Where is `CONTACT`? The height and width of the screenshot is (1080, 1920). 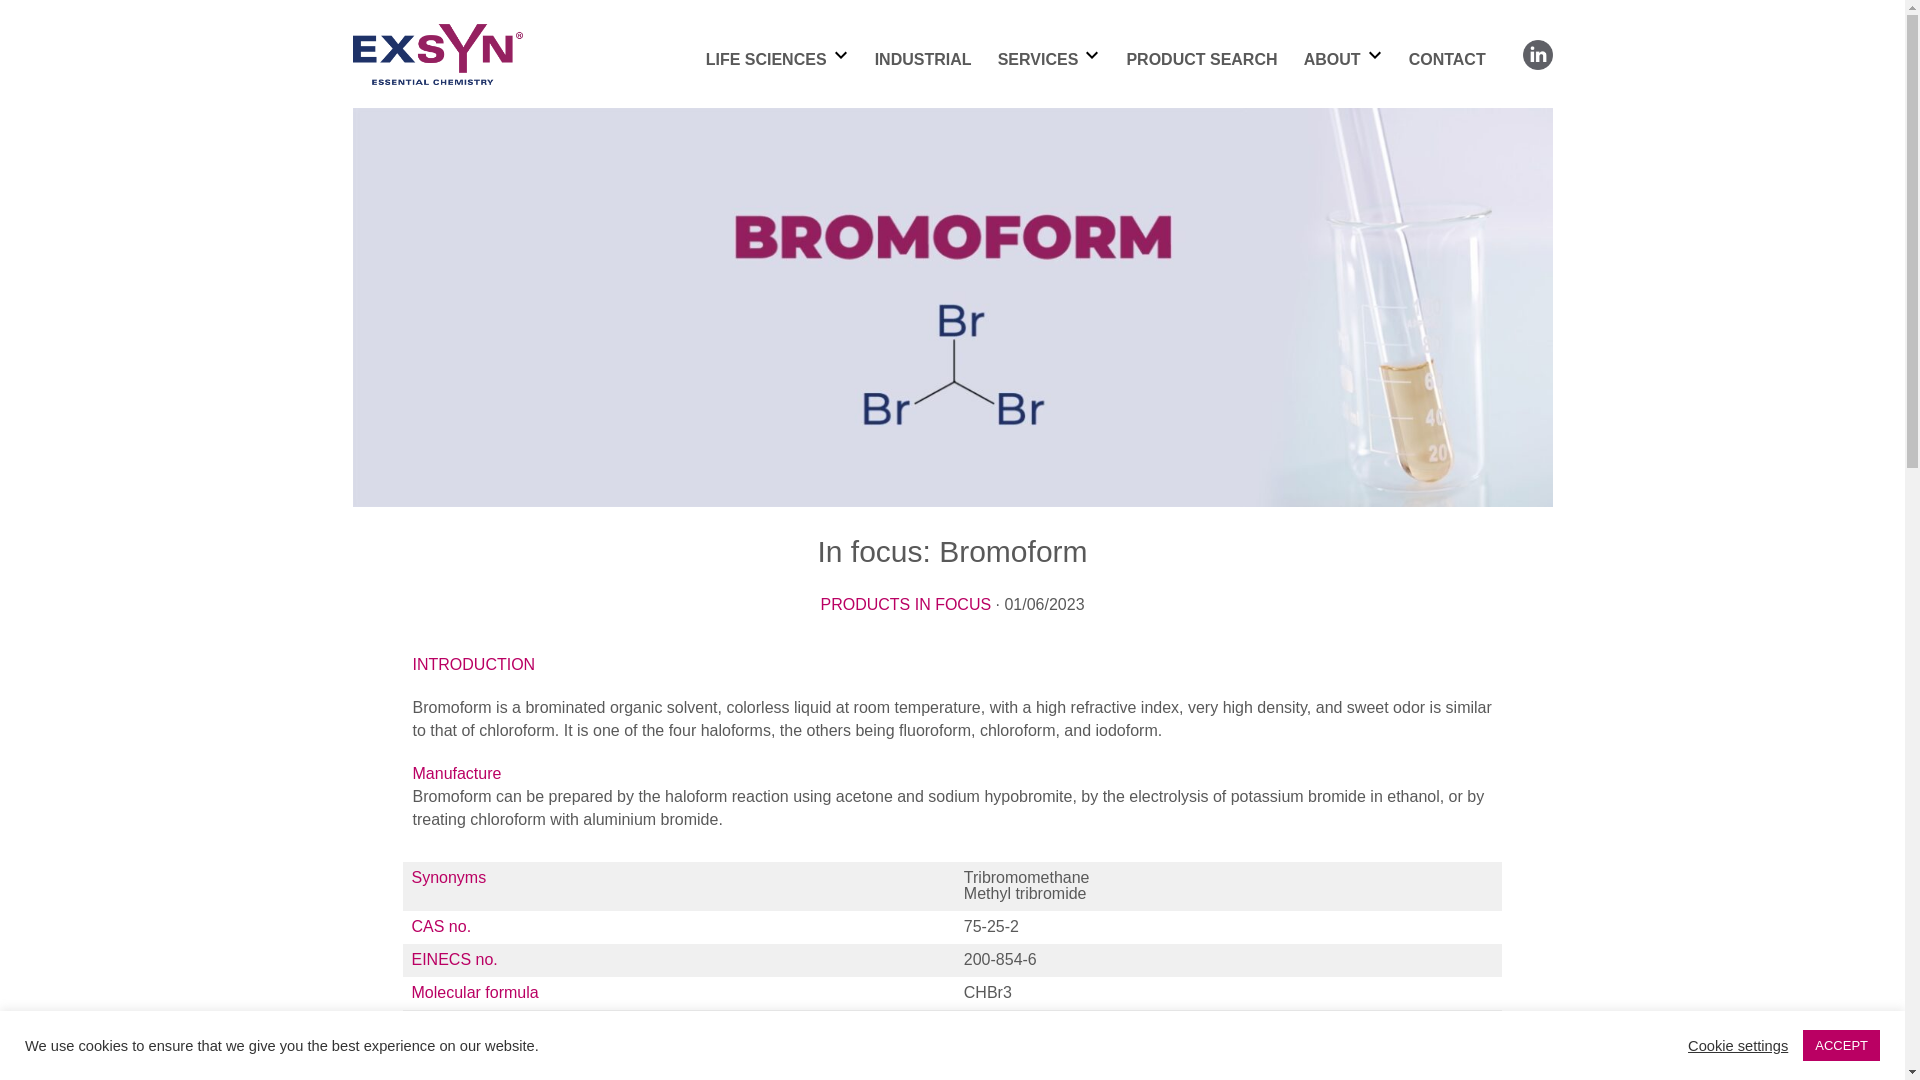
CONTACT is located at coordinates (1448, 59).